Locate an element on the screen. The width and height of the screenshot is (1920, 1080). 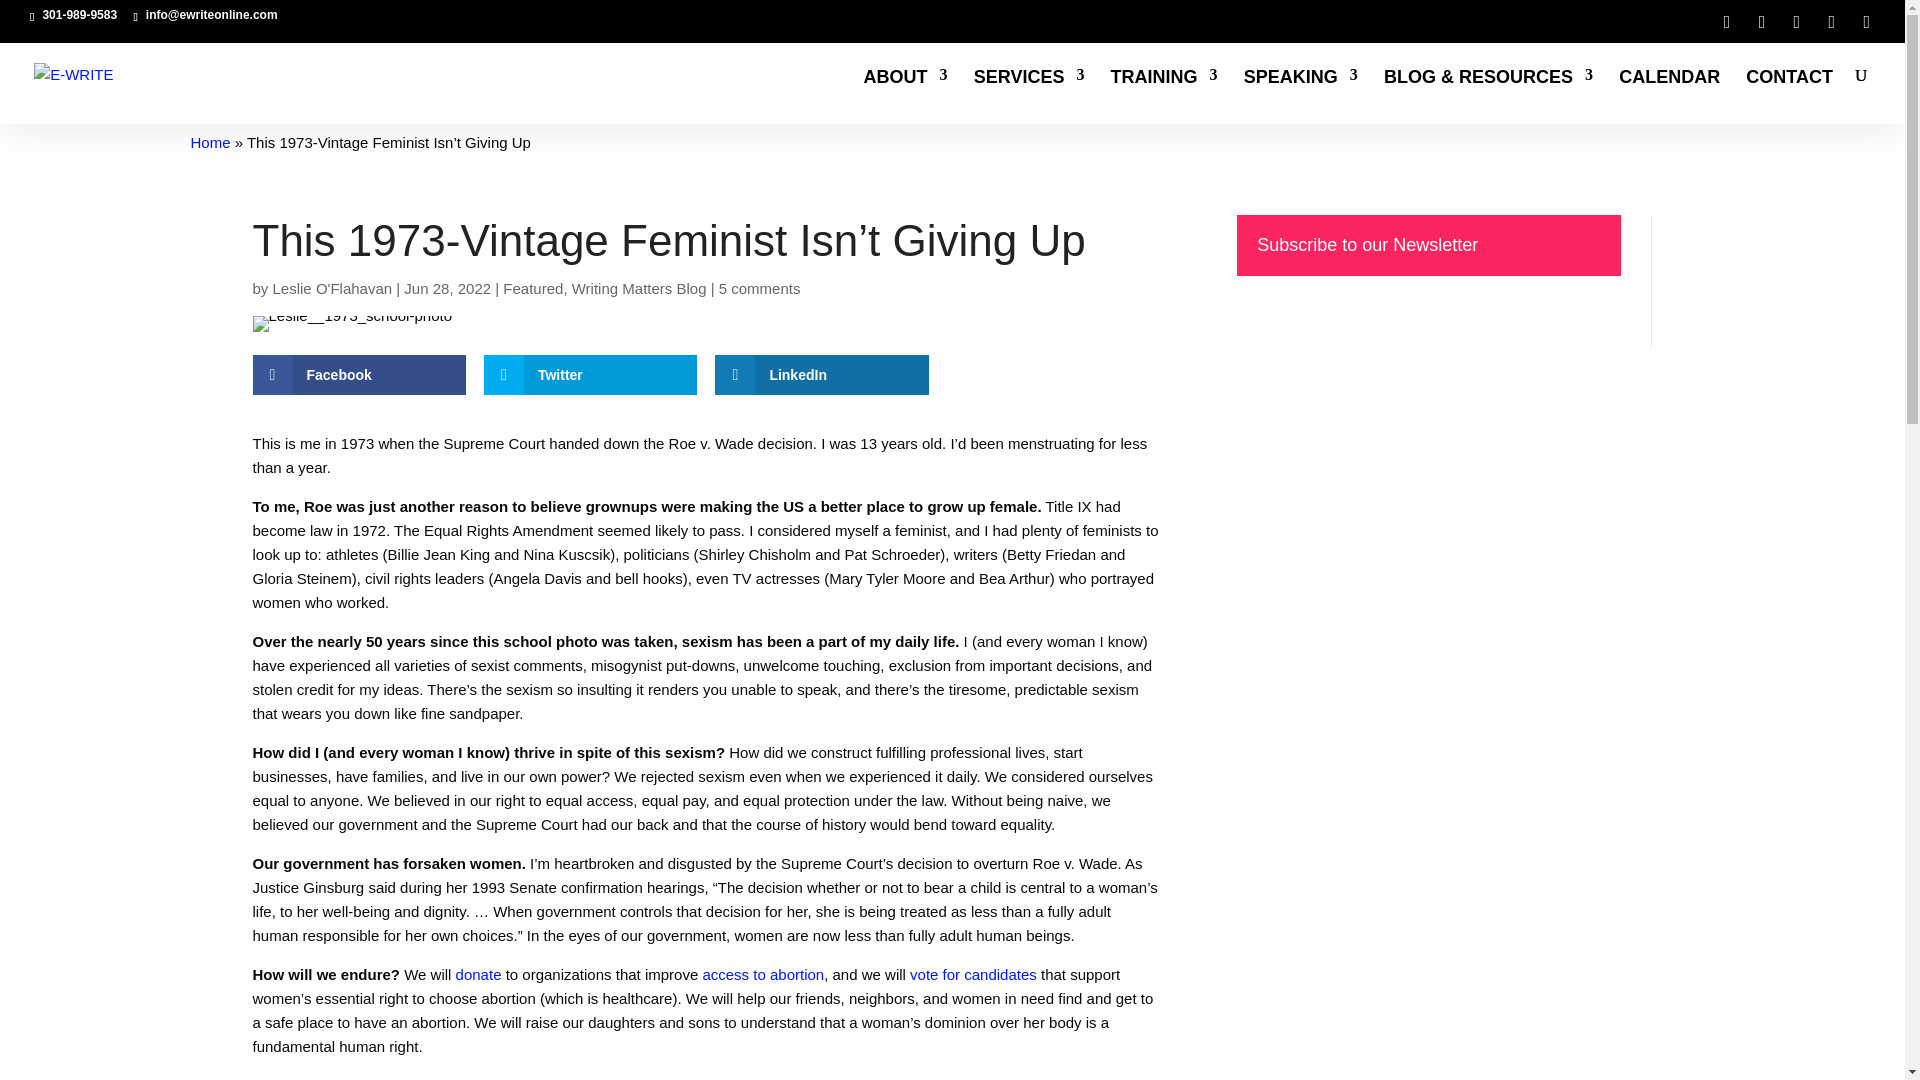
Posts by Leslie O'Flahavan is located at coordinates (332, 288).